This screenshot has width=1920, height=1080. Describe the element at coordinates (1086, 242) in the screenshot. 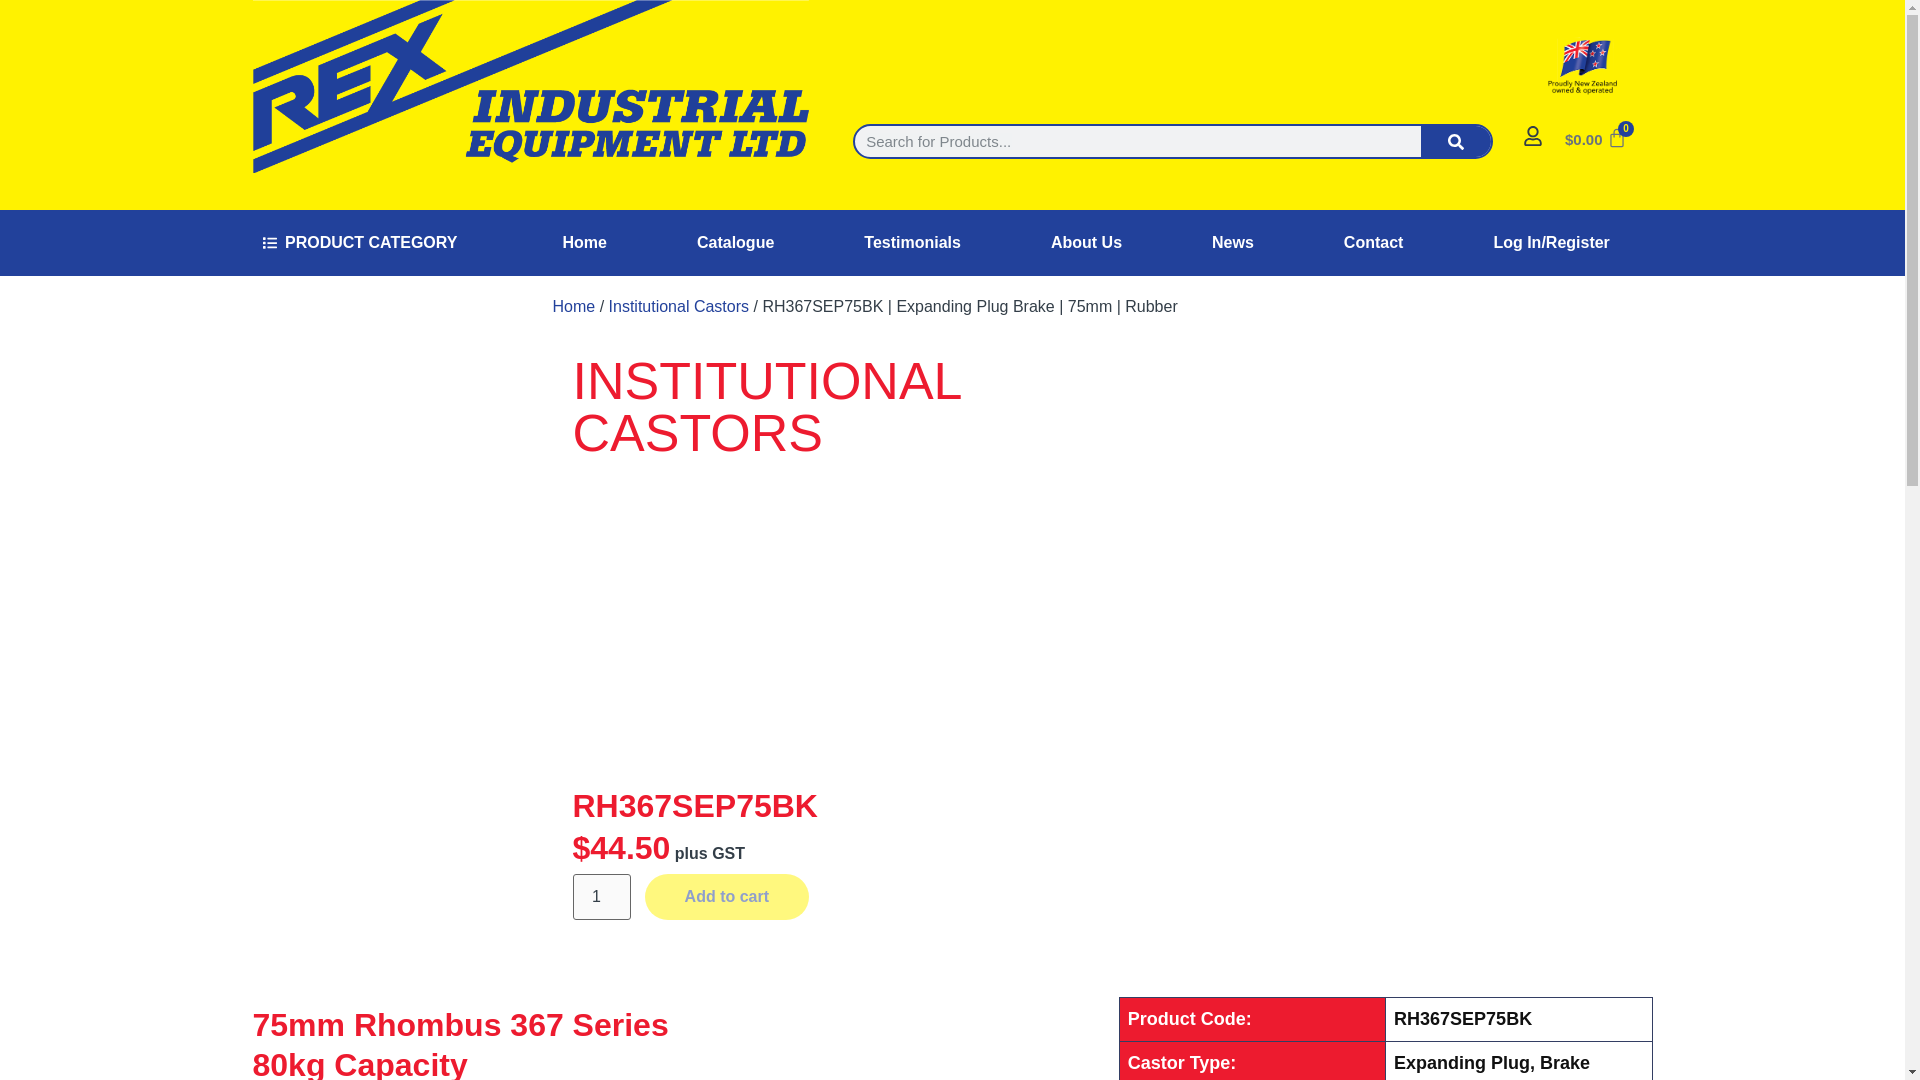

I see `About Us` at that location.